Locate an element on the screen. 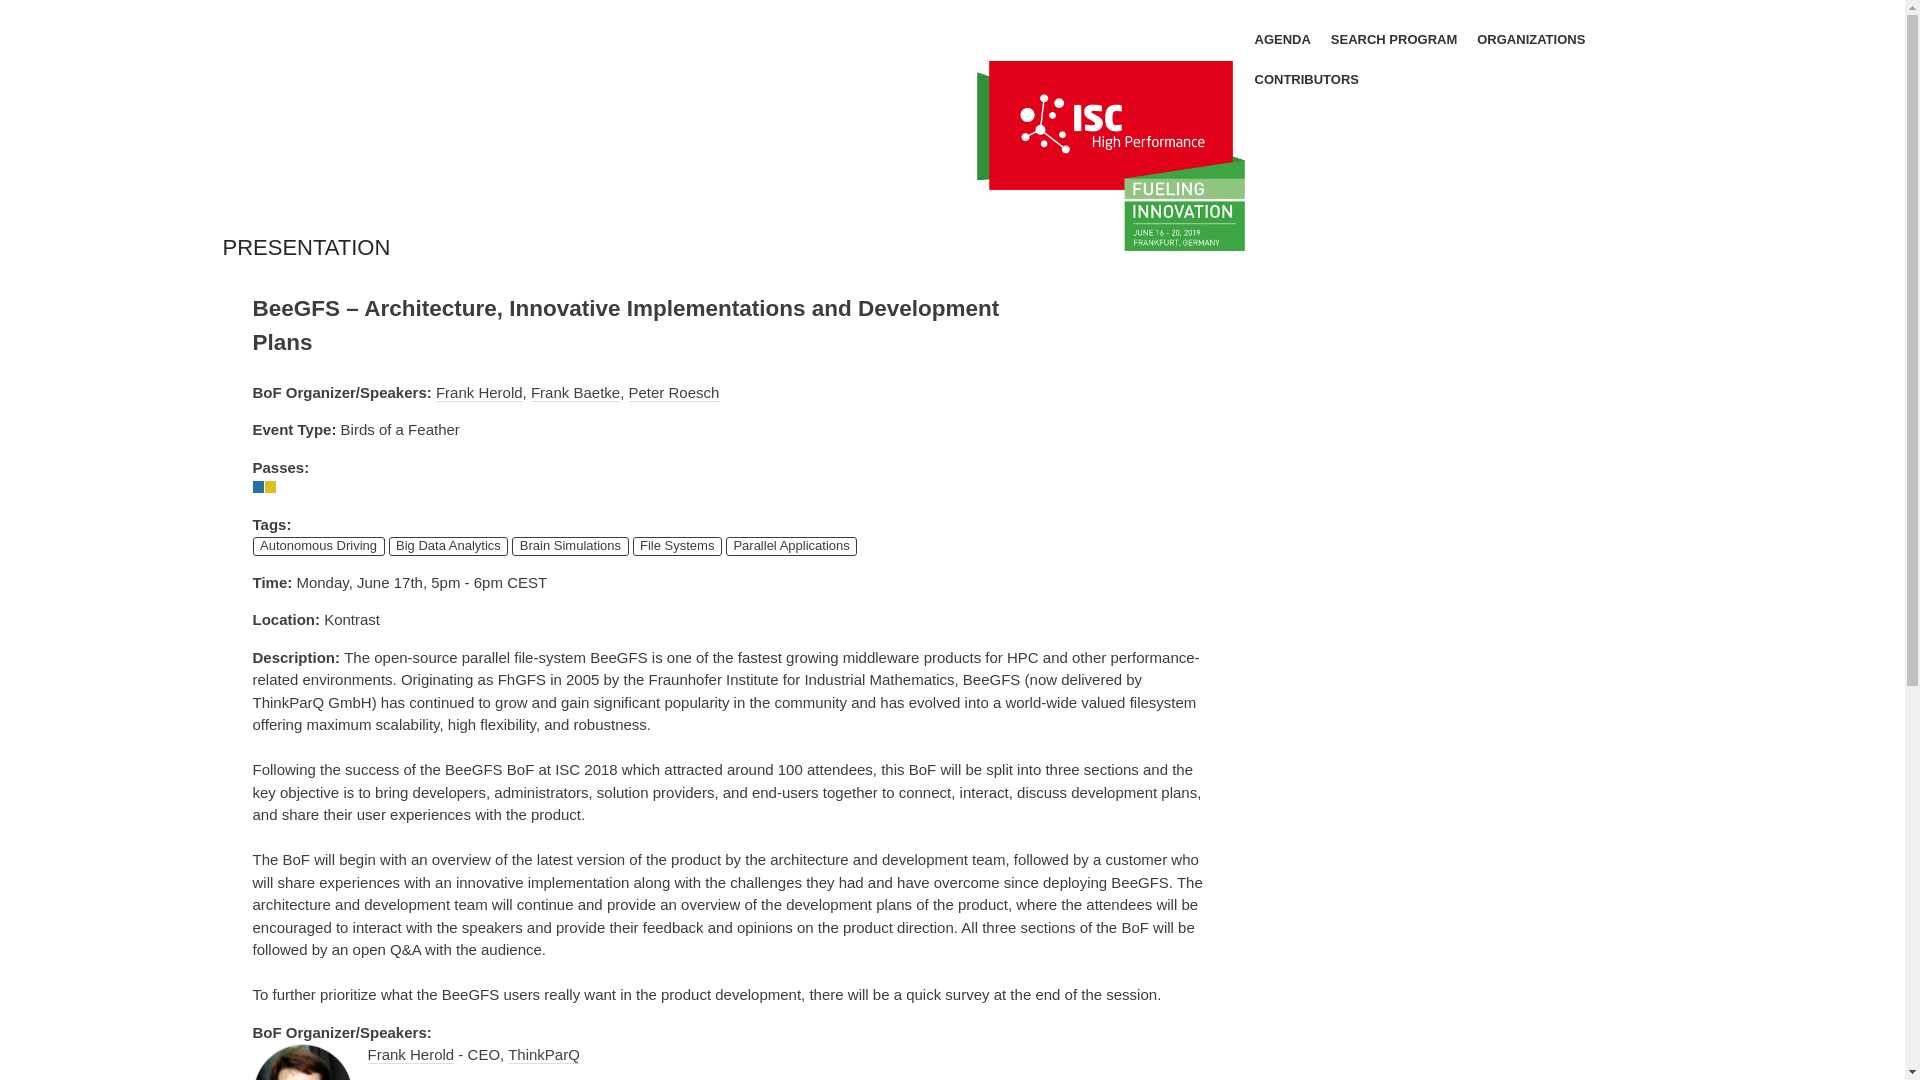  Conference Pass is located at coordinates (258, 486).